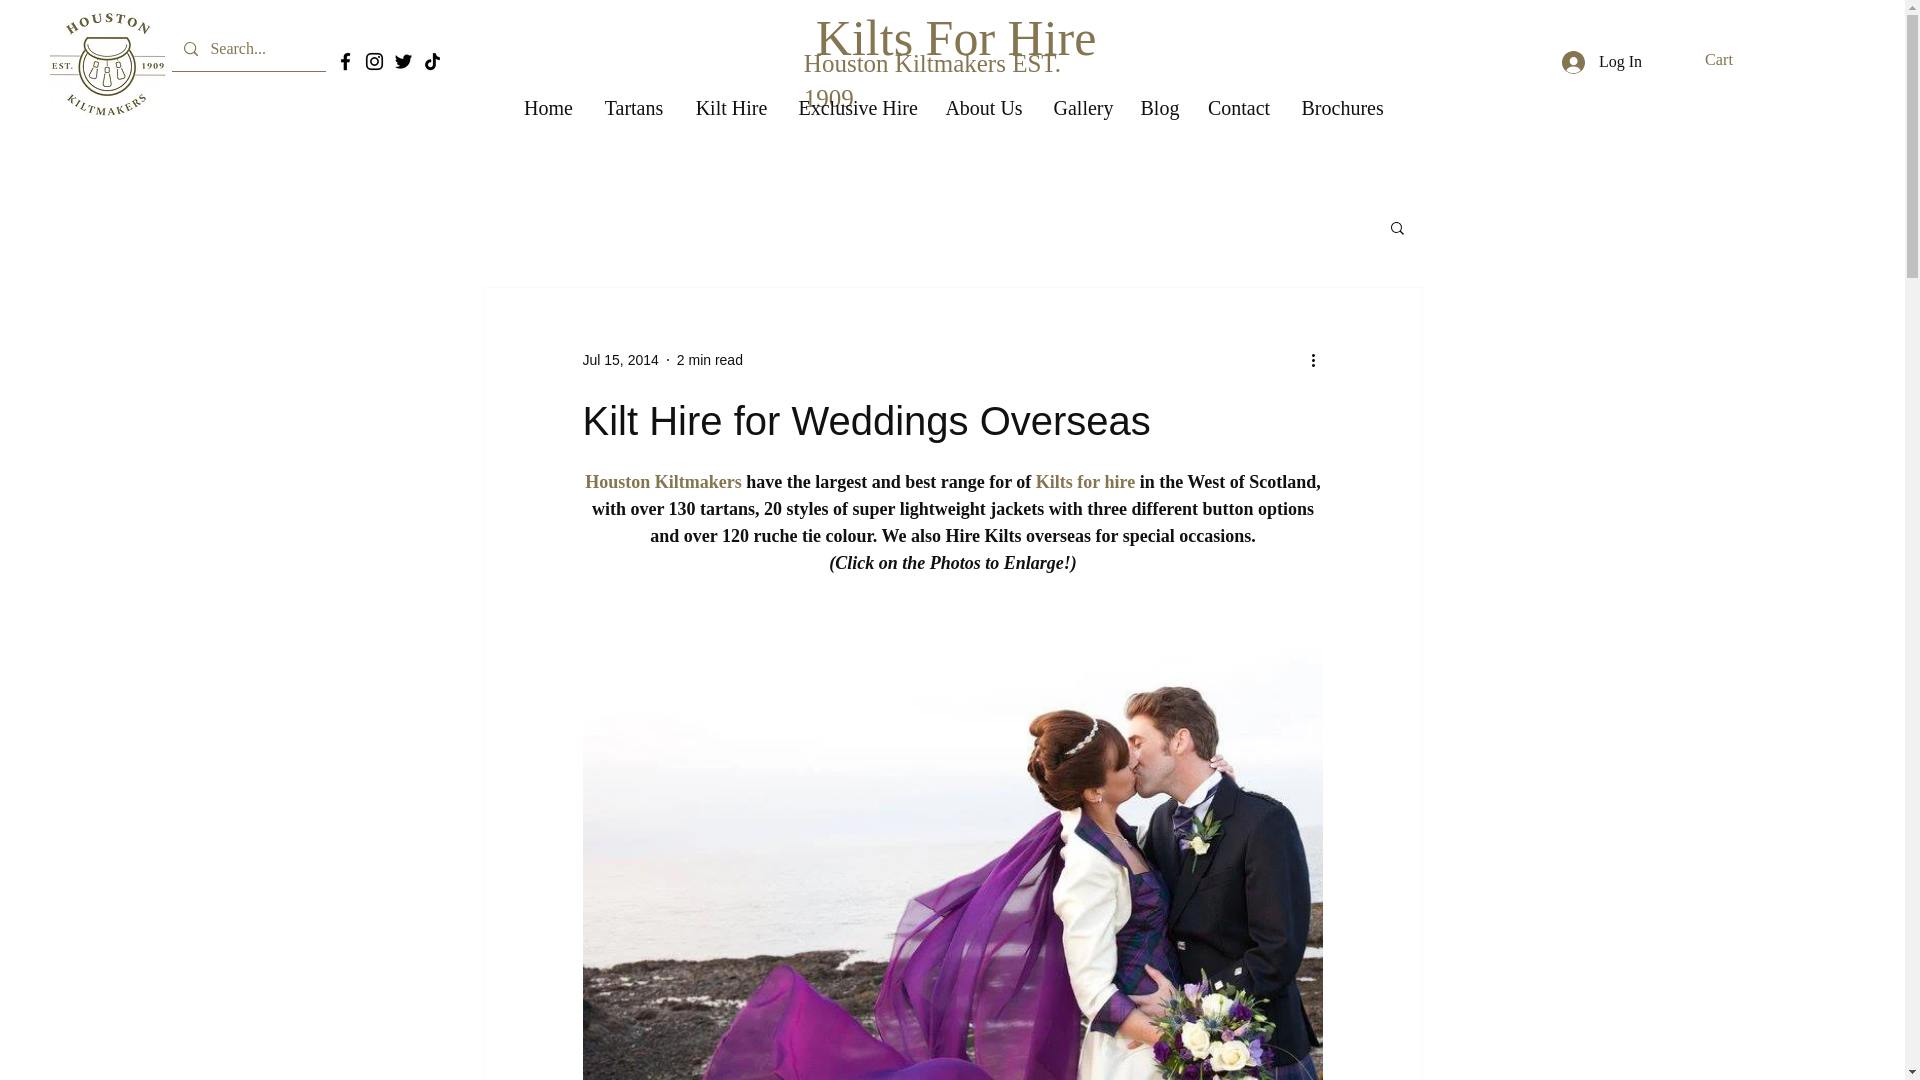 This screenshot has width=1920, height=1080. I want to click on Houston Kiltmakers EST. 1909, so click(932, 80).